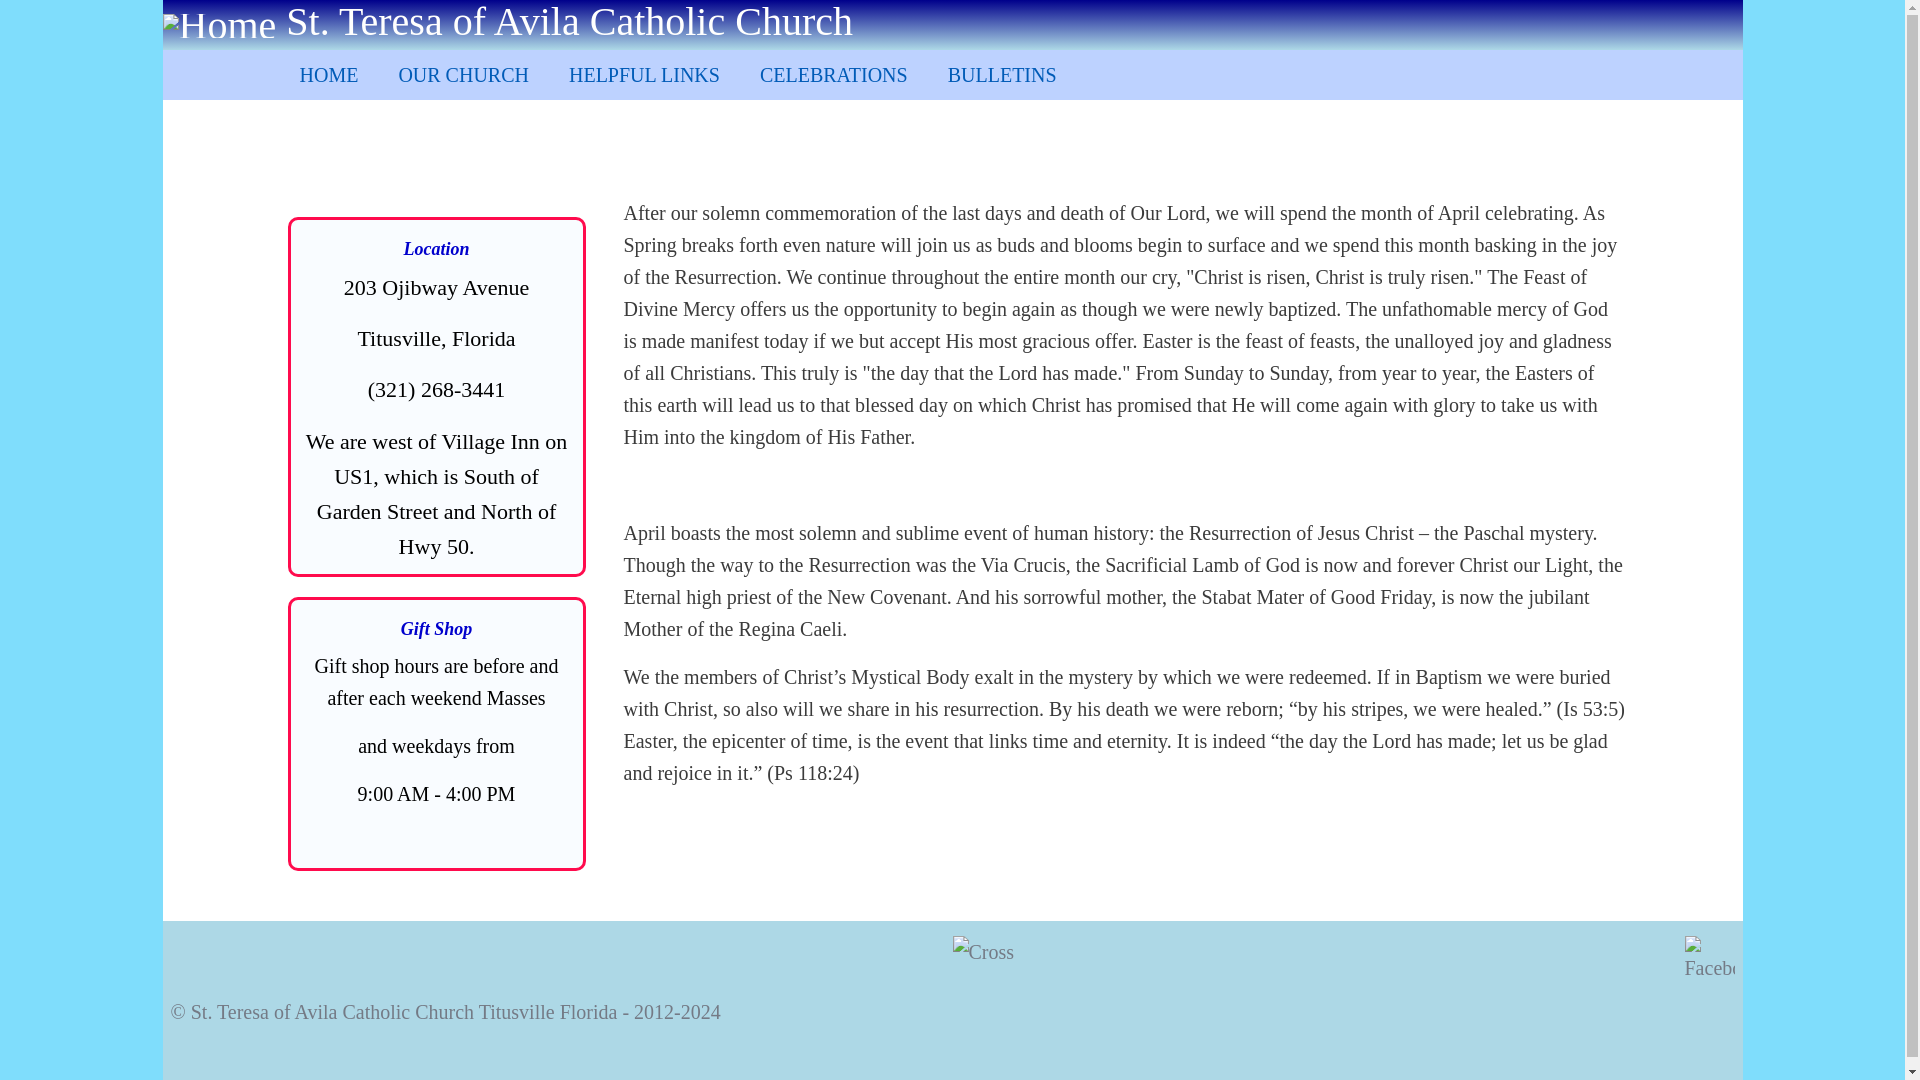 Image resolution: width=1920 pixels, height=1080 pixels. Describe the element at coordinates (644, 74) in the screenshot. I see `HELPFUL LINKS` at that location.